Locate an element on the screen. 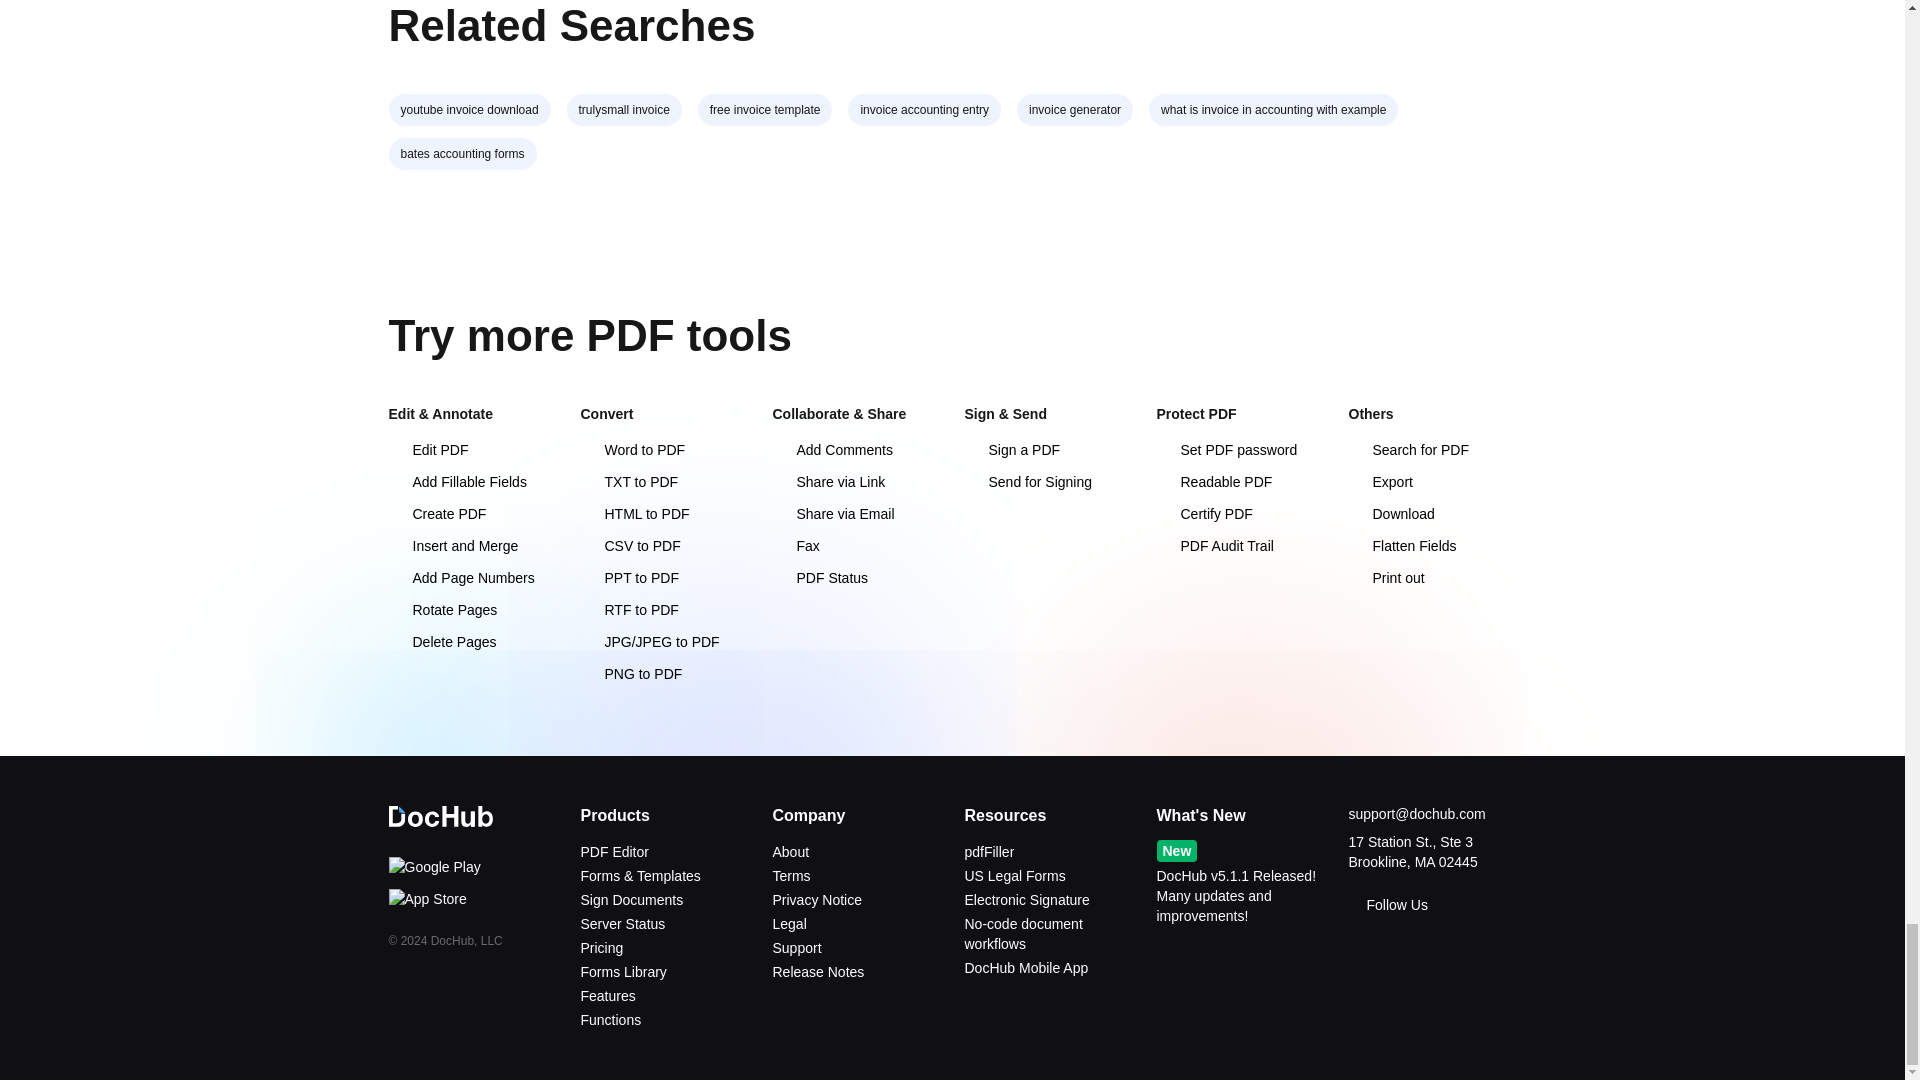 The width and height of the screenshot is (1920, 1080). Share via Link is located at coordinates (828, 482).